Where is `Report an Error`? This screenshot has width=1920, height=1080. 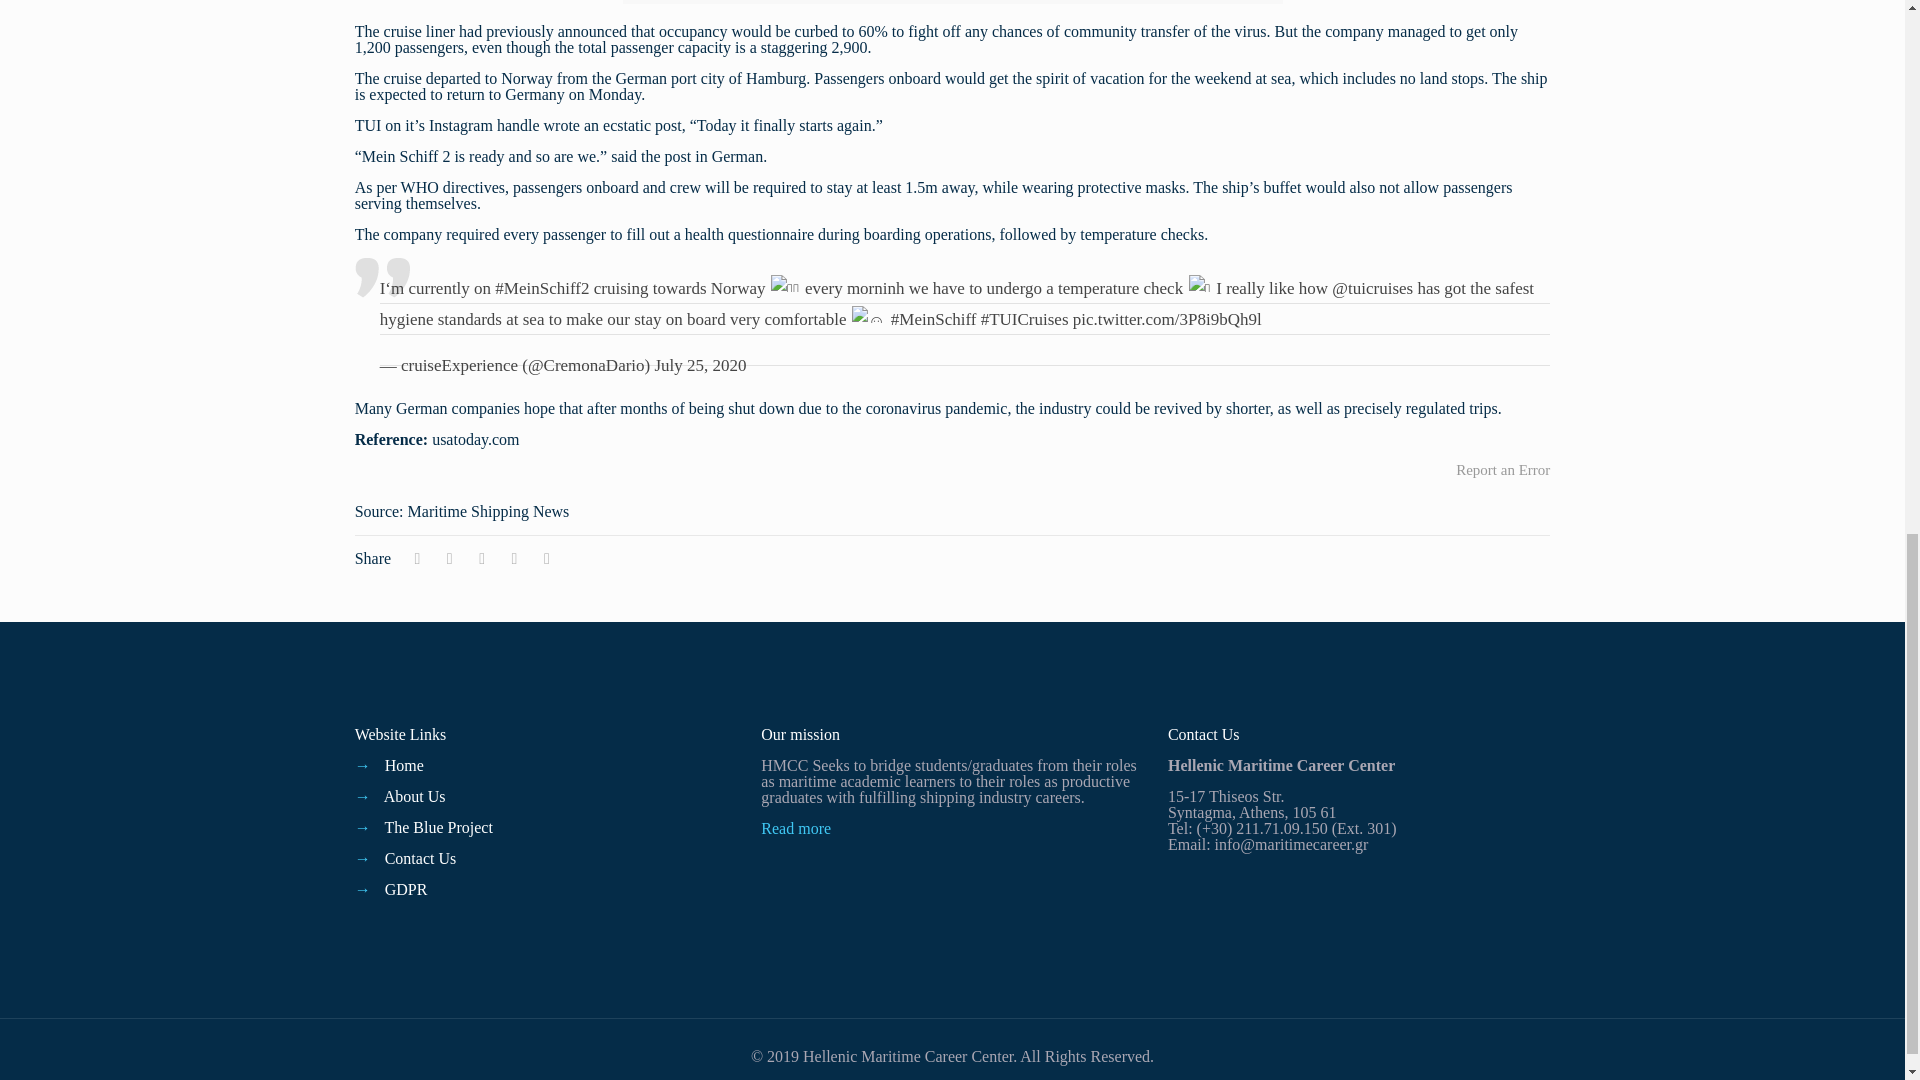 Report an Error is located at coordinates (1502, 470).